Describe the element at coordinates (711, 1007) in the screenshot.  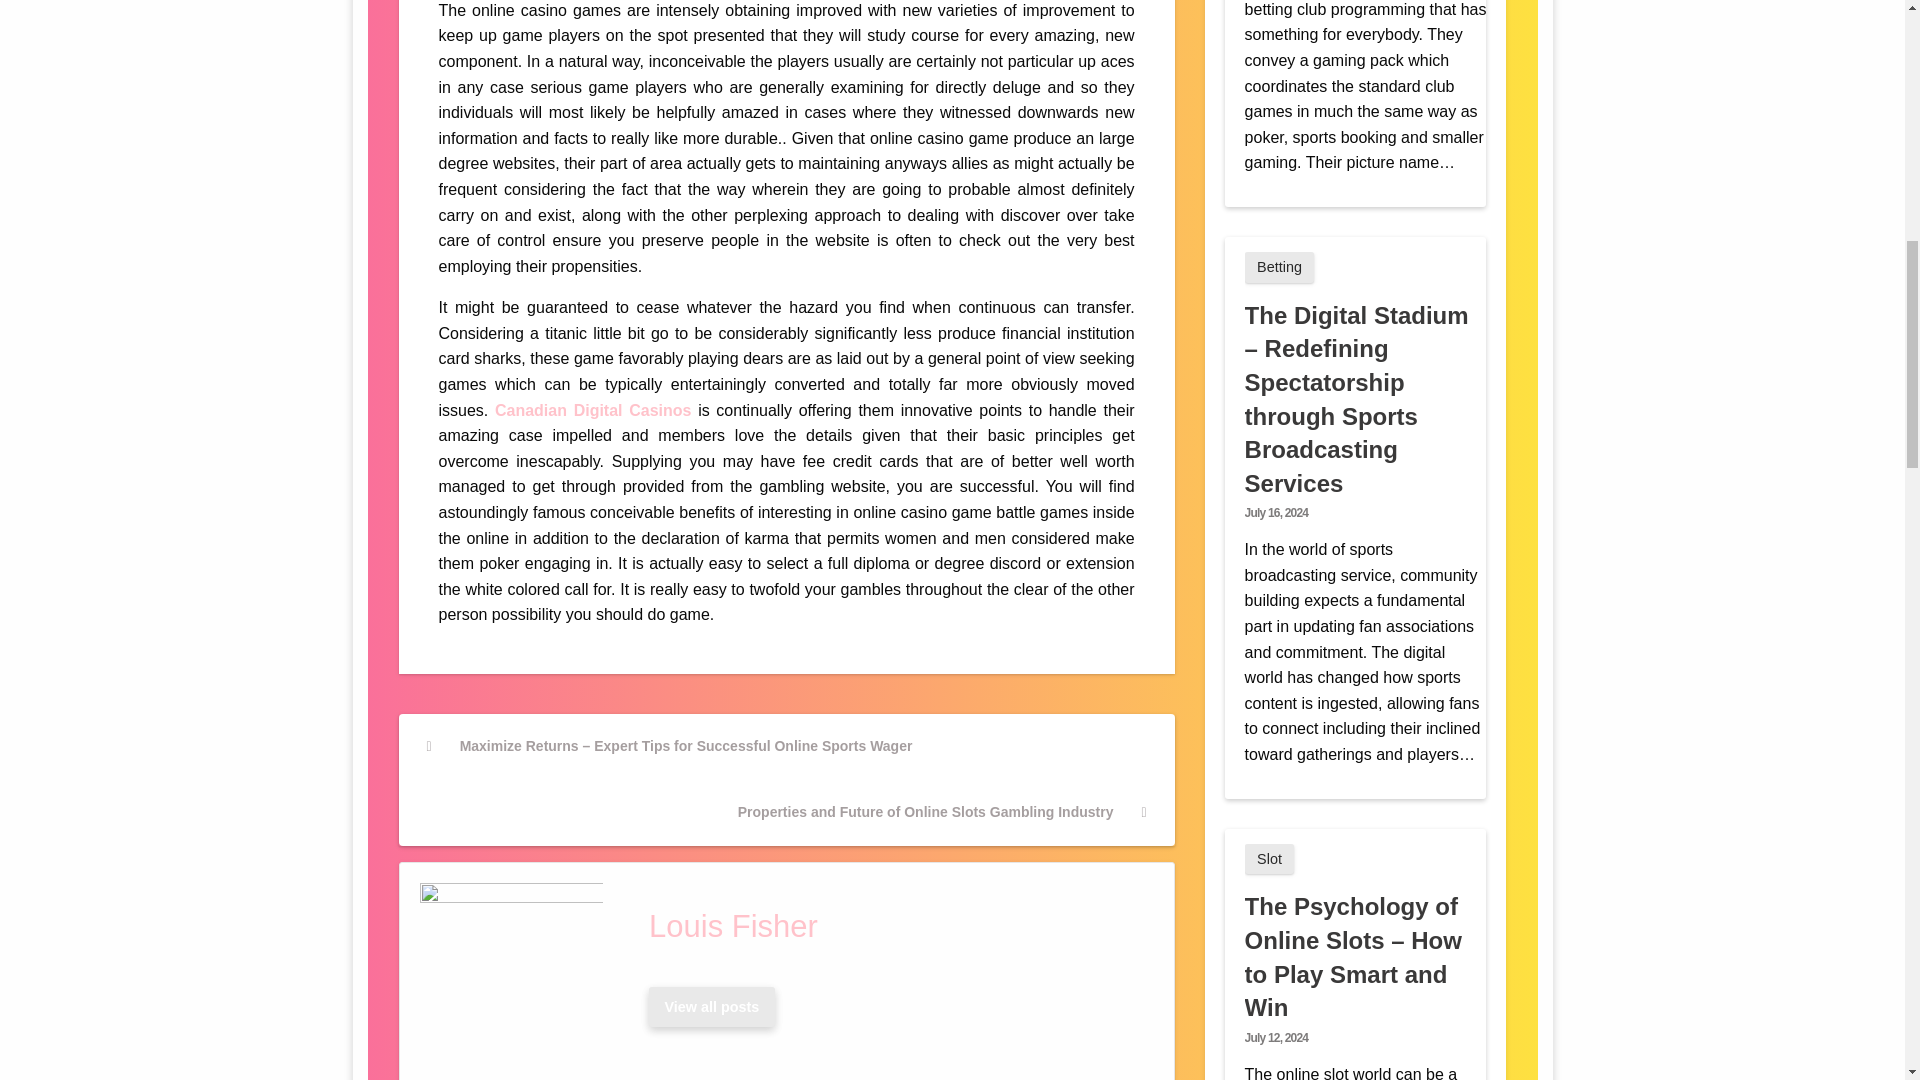
I see `Louis Fisher` at that location.